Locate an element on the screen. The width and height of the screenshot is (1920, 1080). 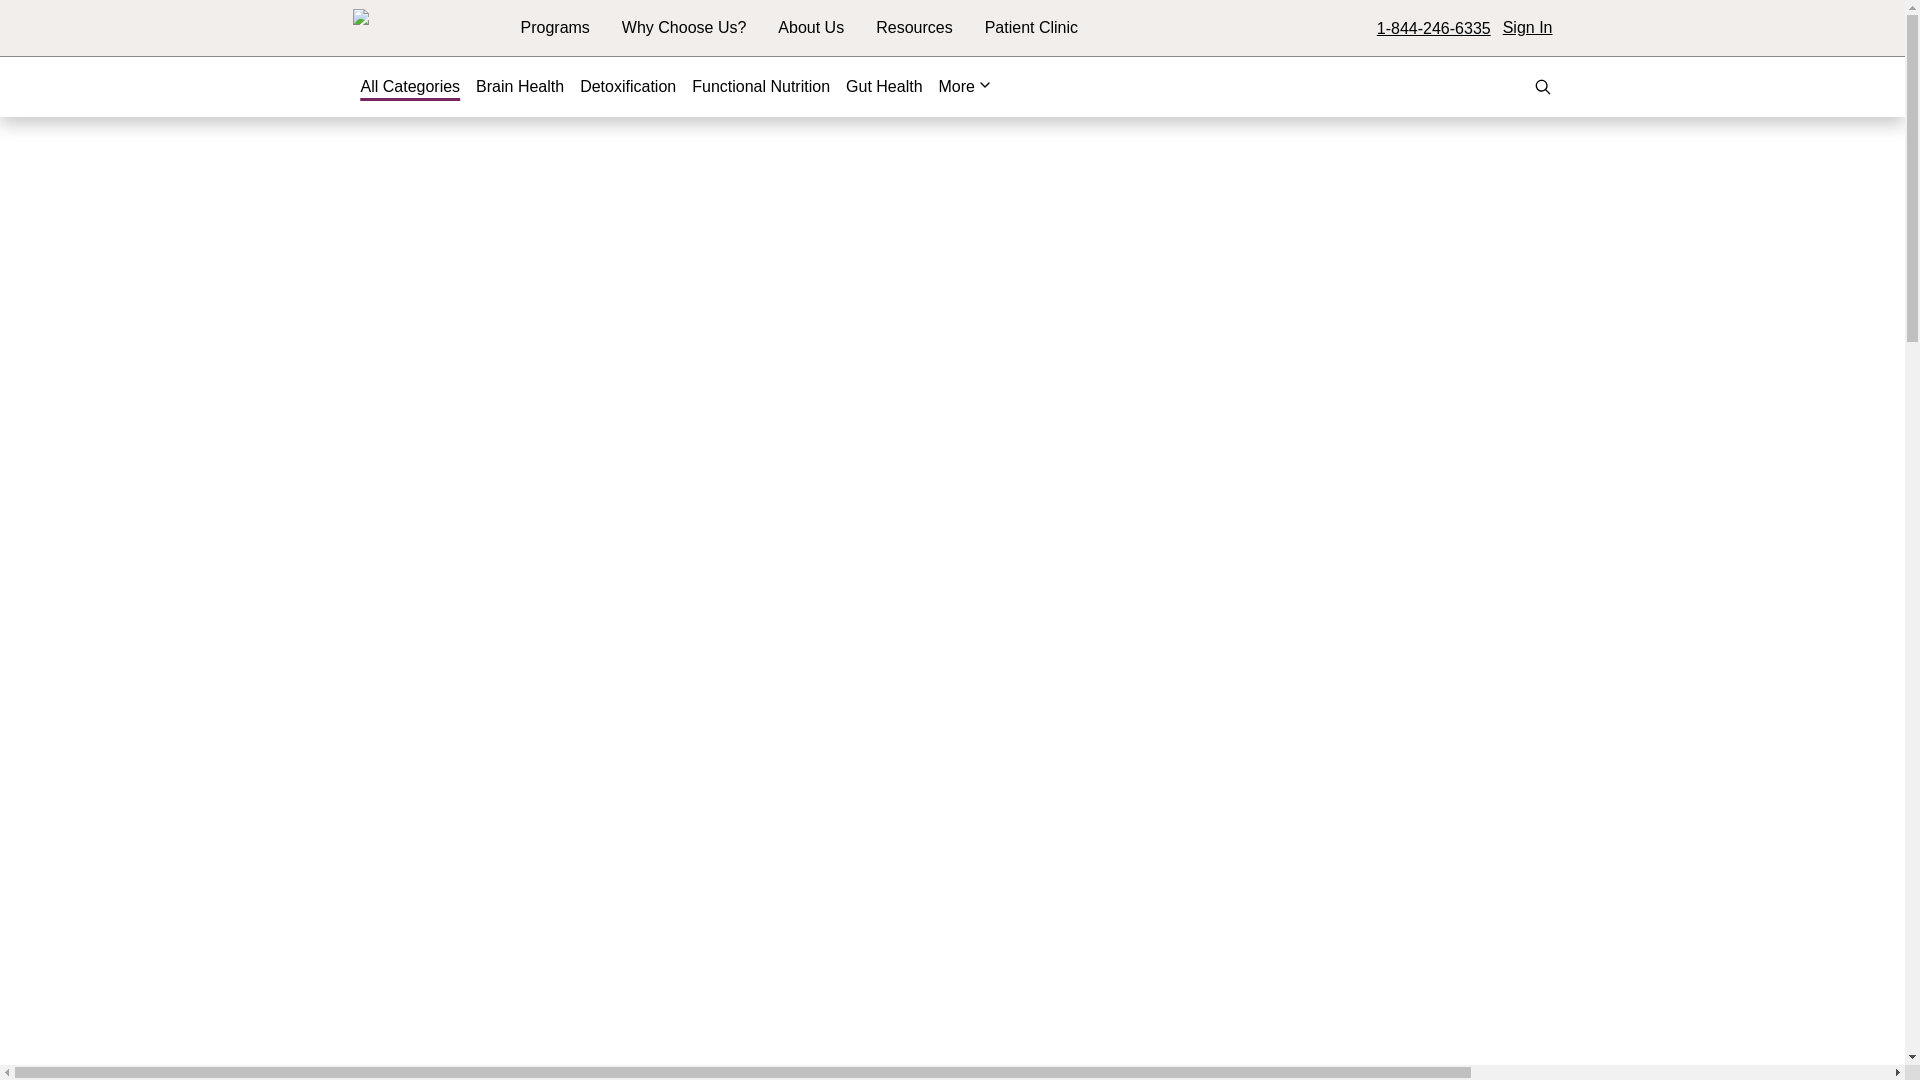
About Us is located at coordinates (810, 28).